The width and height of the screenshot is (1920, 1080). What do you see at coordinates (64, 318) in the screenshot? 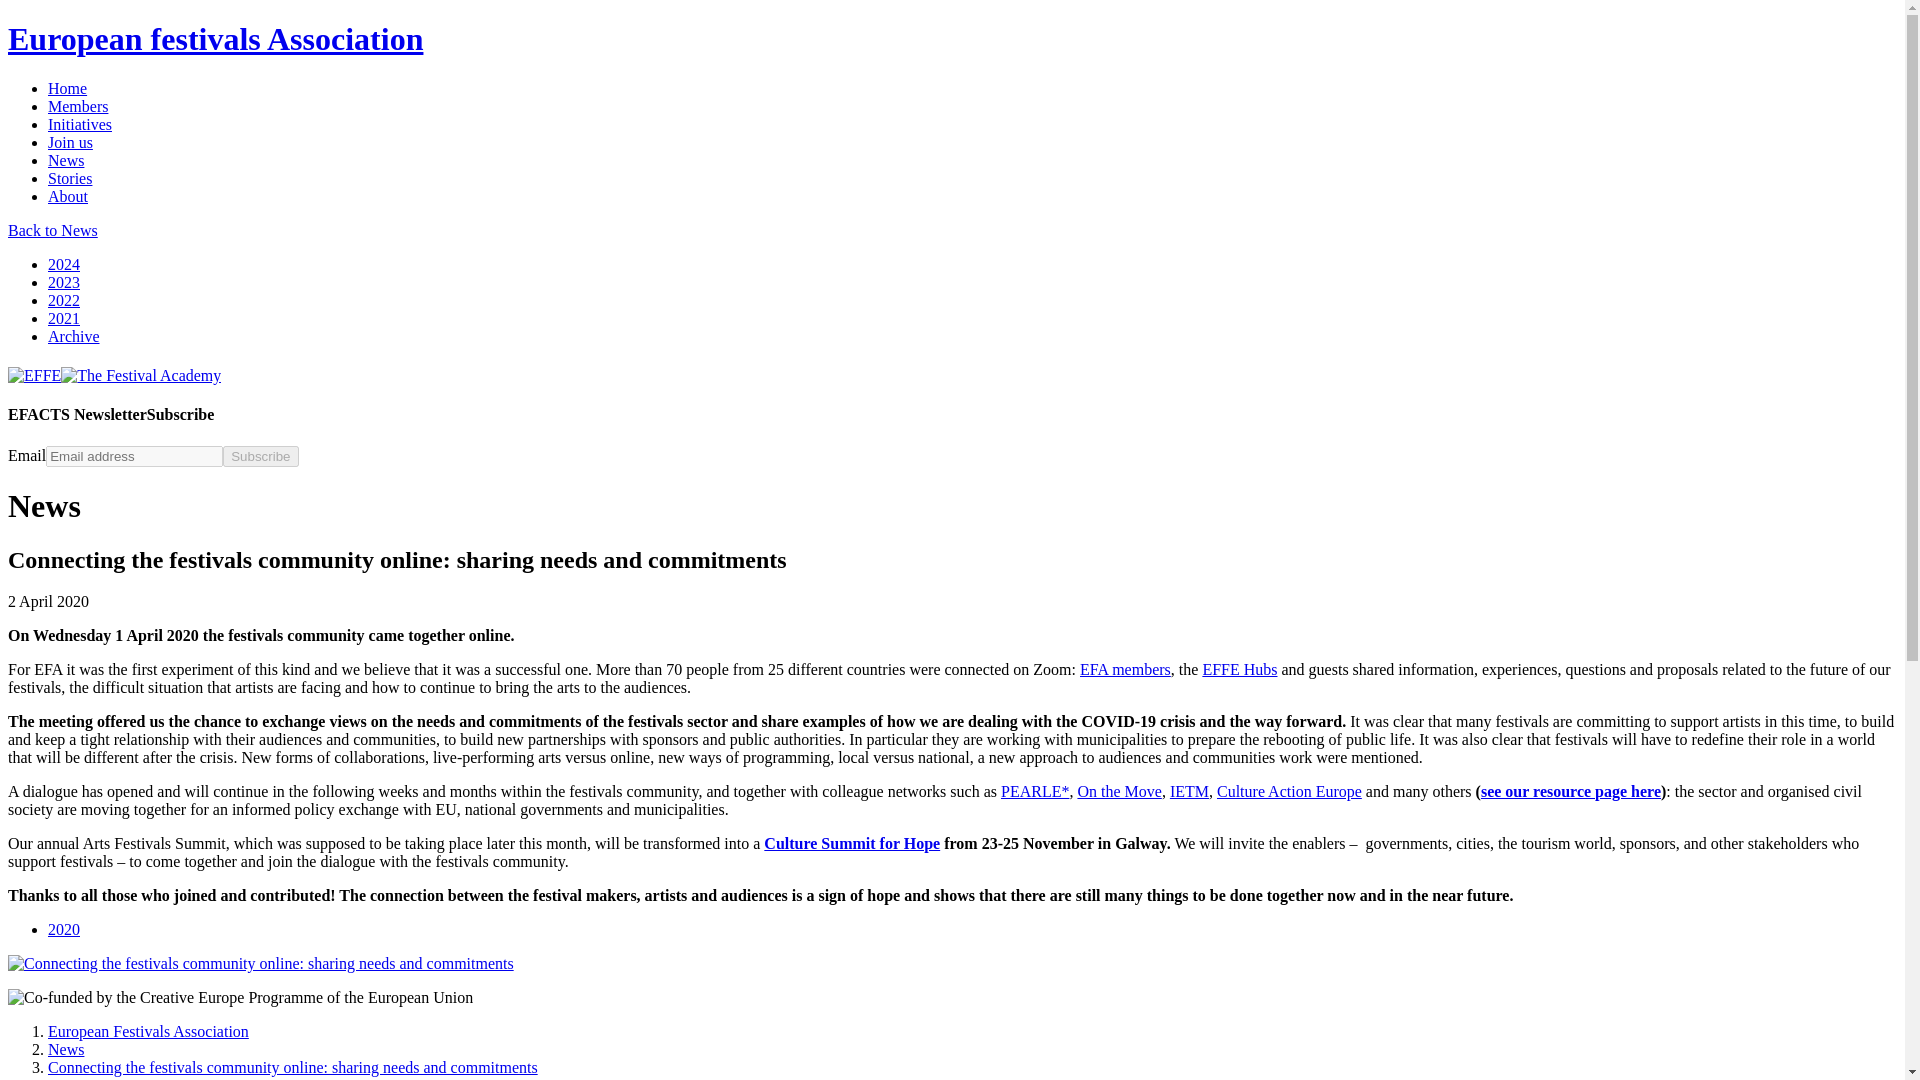
I see `2021` at bounding box center [64, 318].